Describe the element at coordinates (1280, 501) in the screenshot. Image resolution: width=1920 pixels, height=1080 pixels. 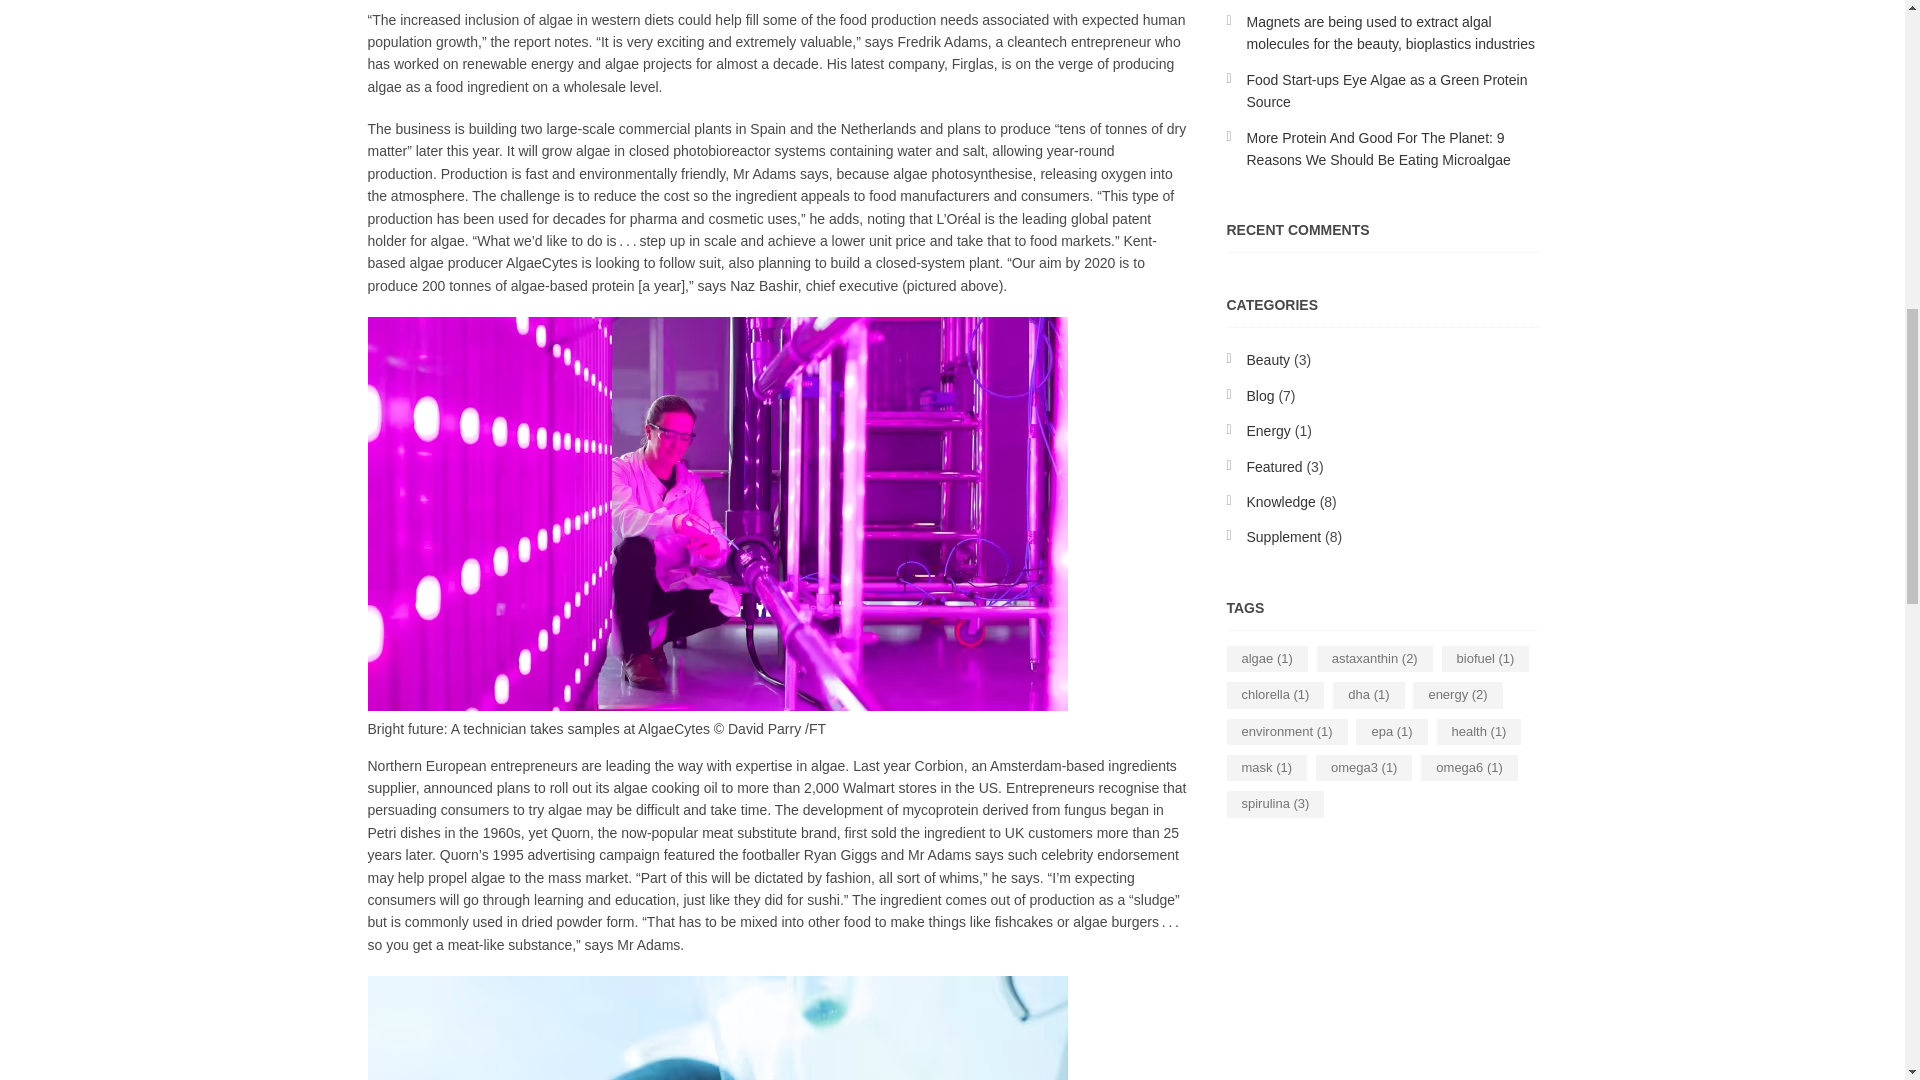
I see `Knowledge` at that location.